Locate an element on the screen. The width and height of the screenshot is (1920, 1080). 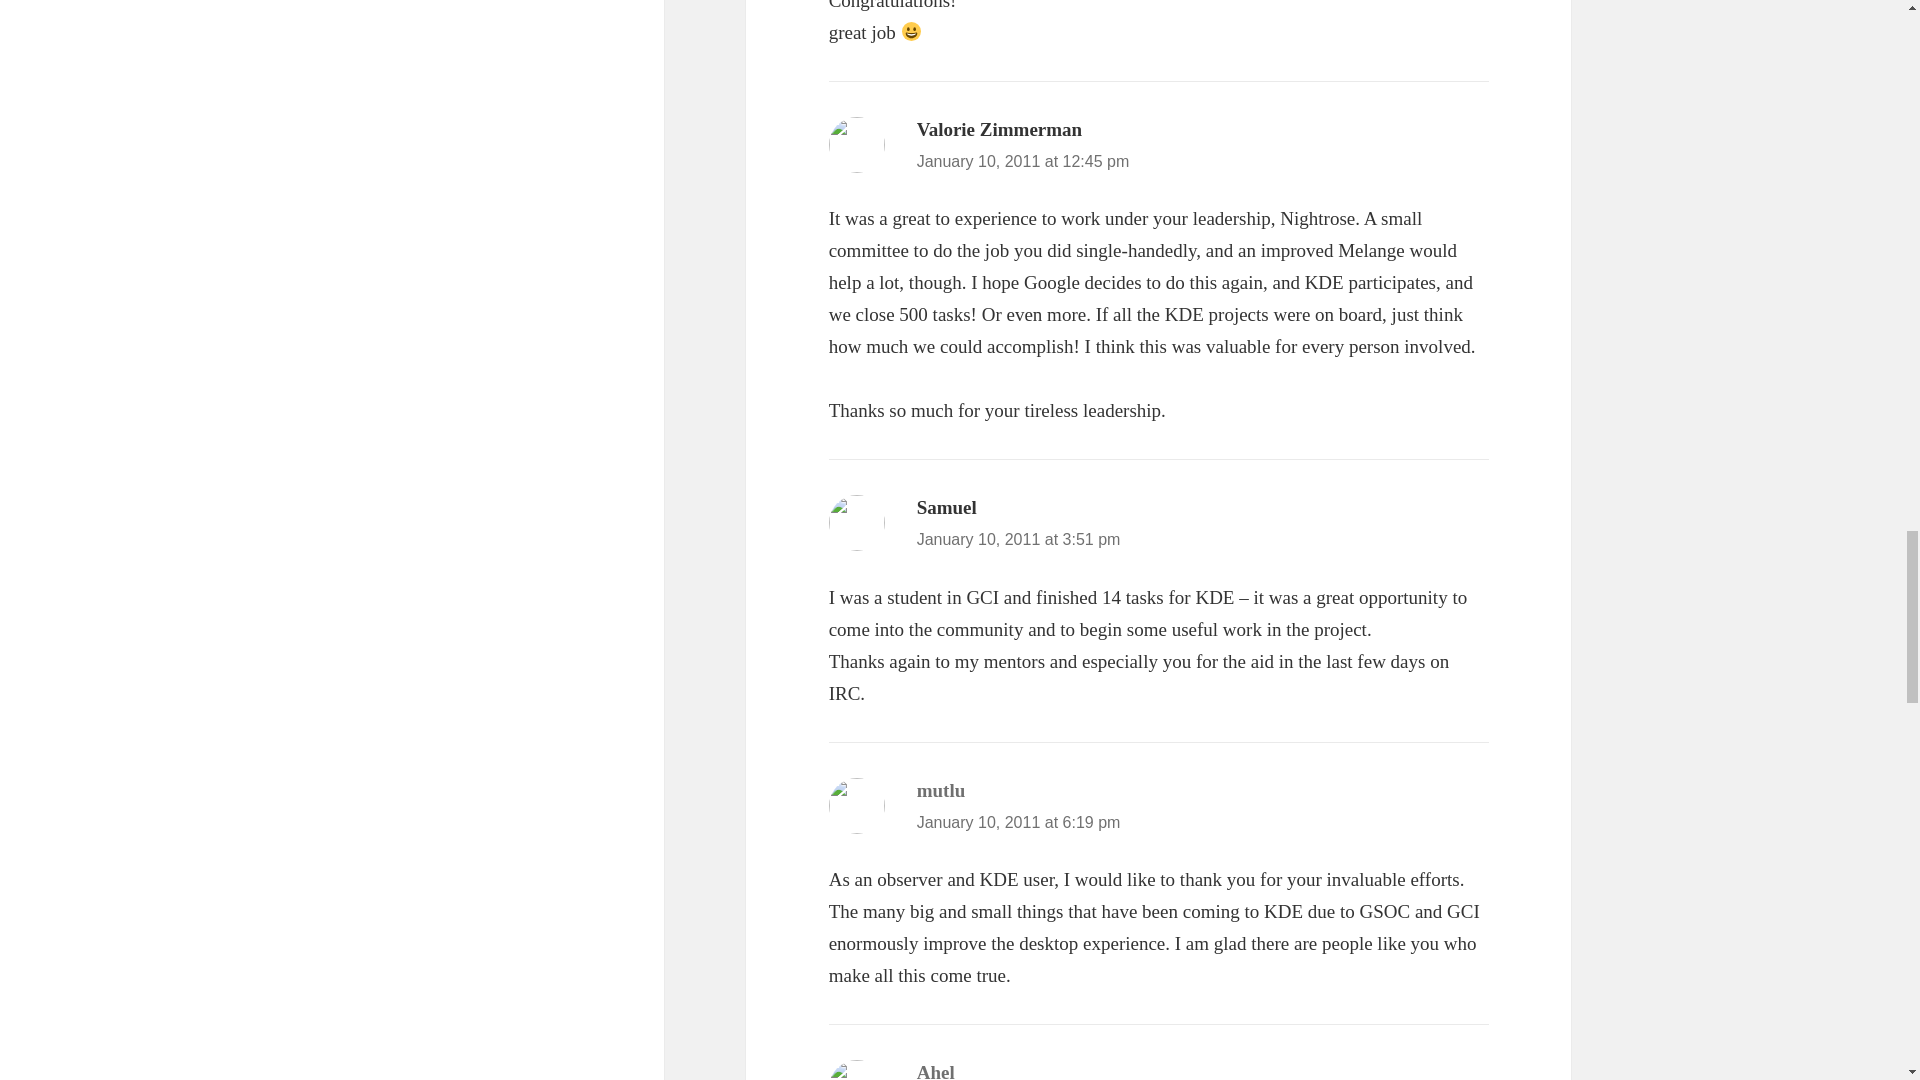
Samuel is located at coordinates (947, 507).